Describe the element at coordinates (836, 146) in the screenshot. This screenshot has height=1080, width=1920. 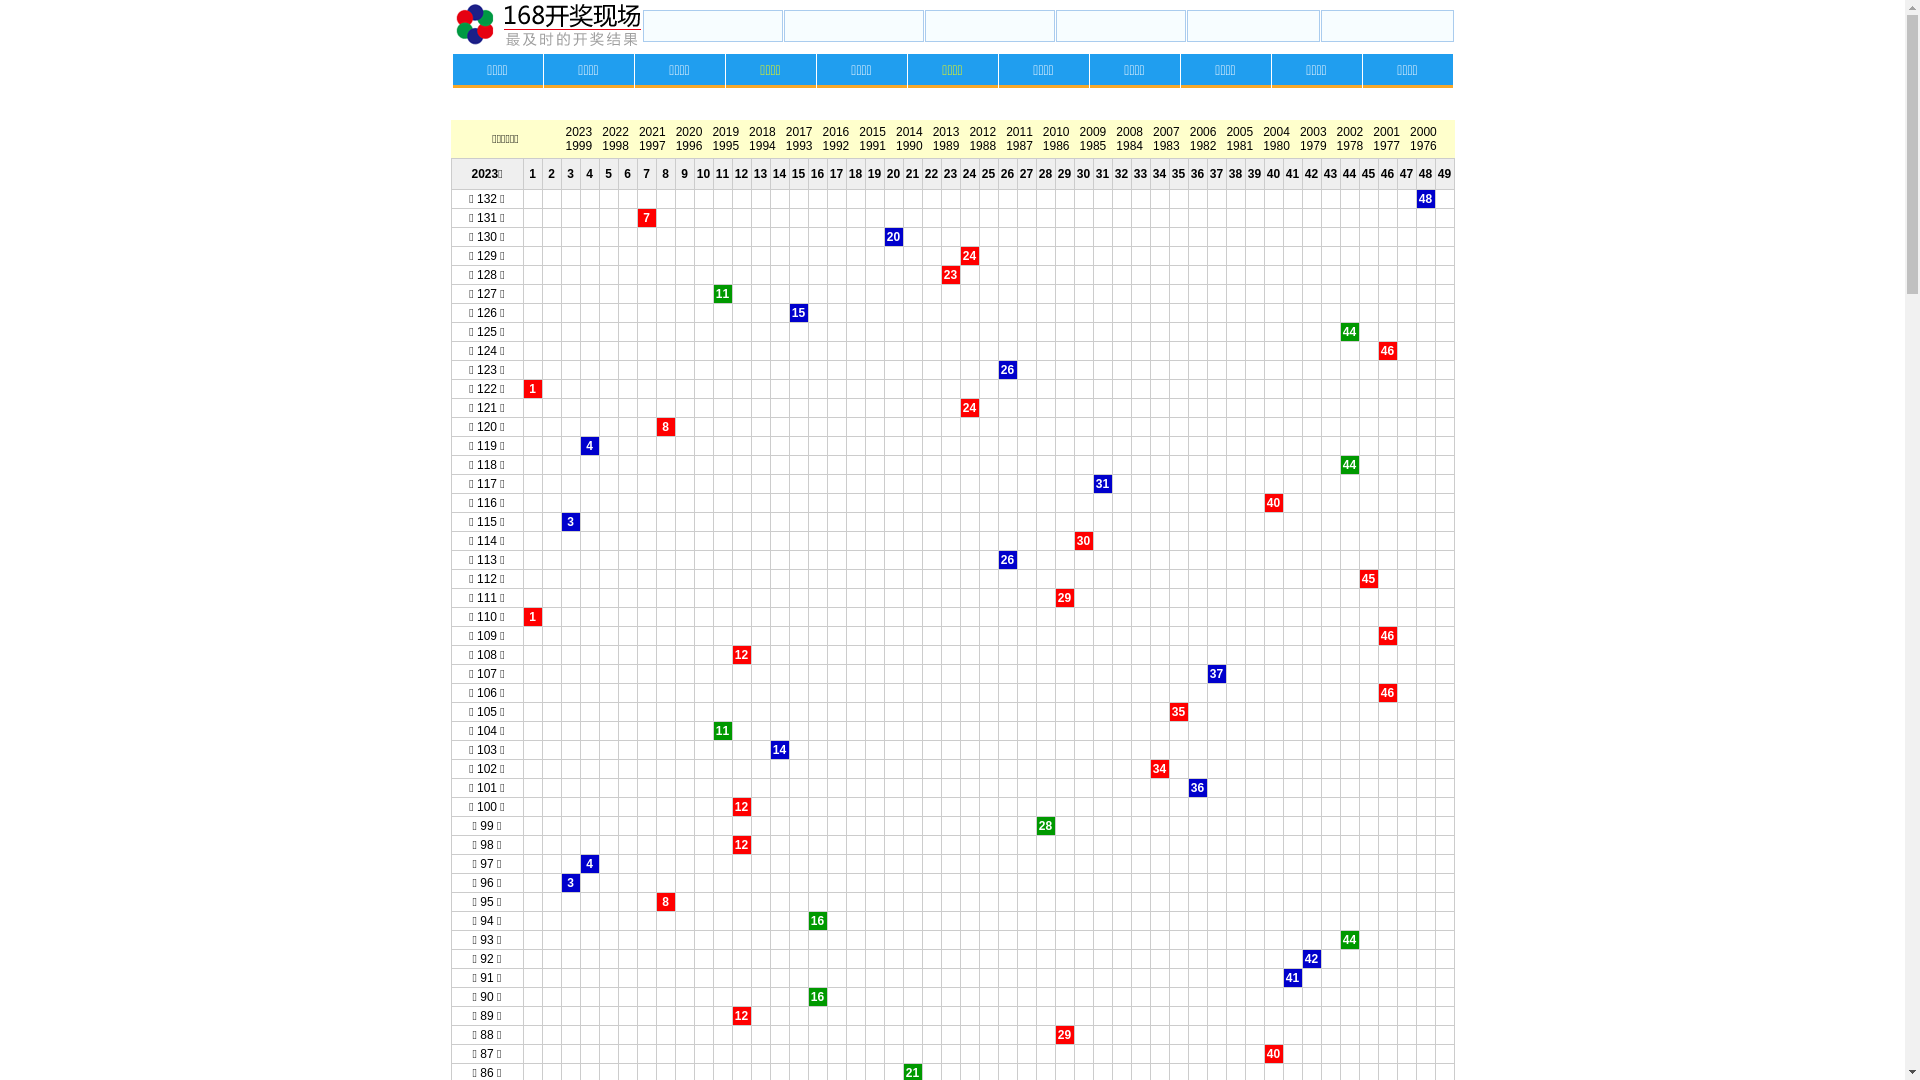
I see `1992` at that location.